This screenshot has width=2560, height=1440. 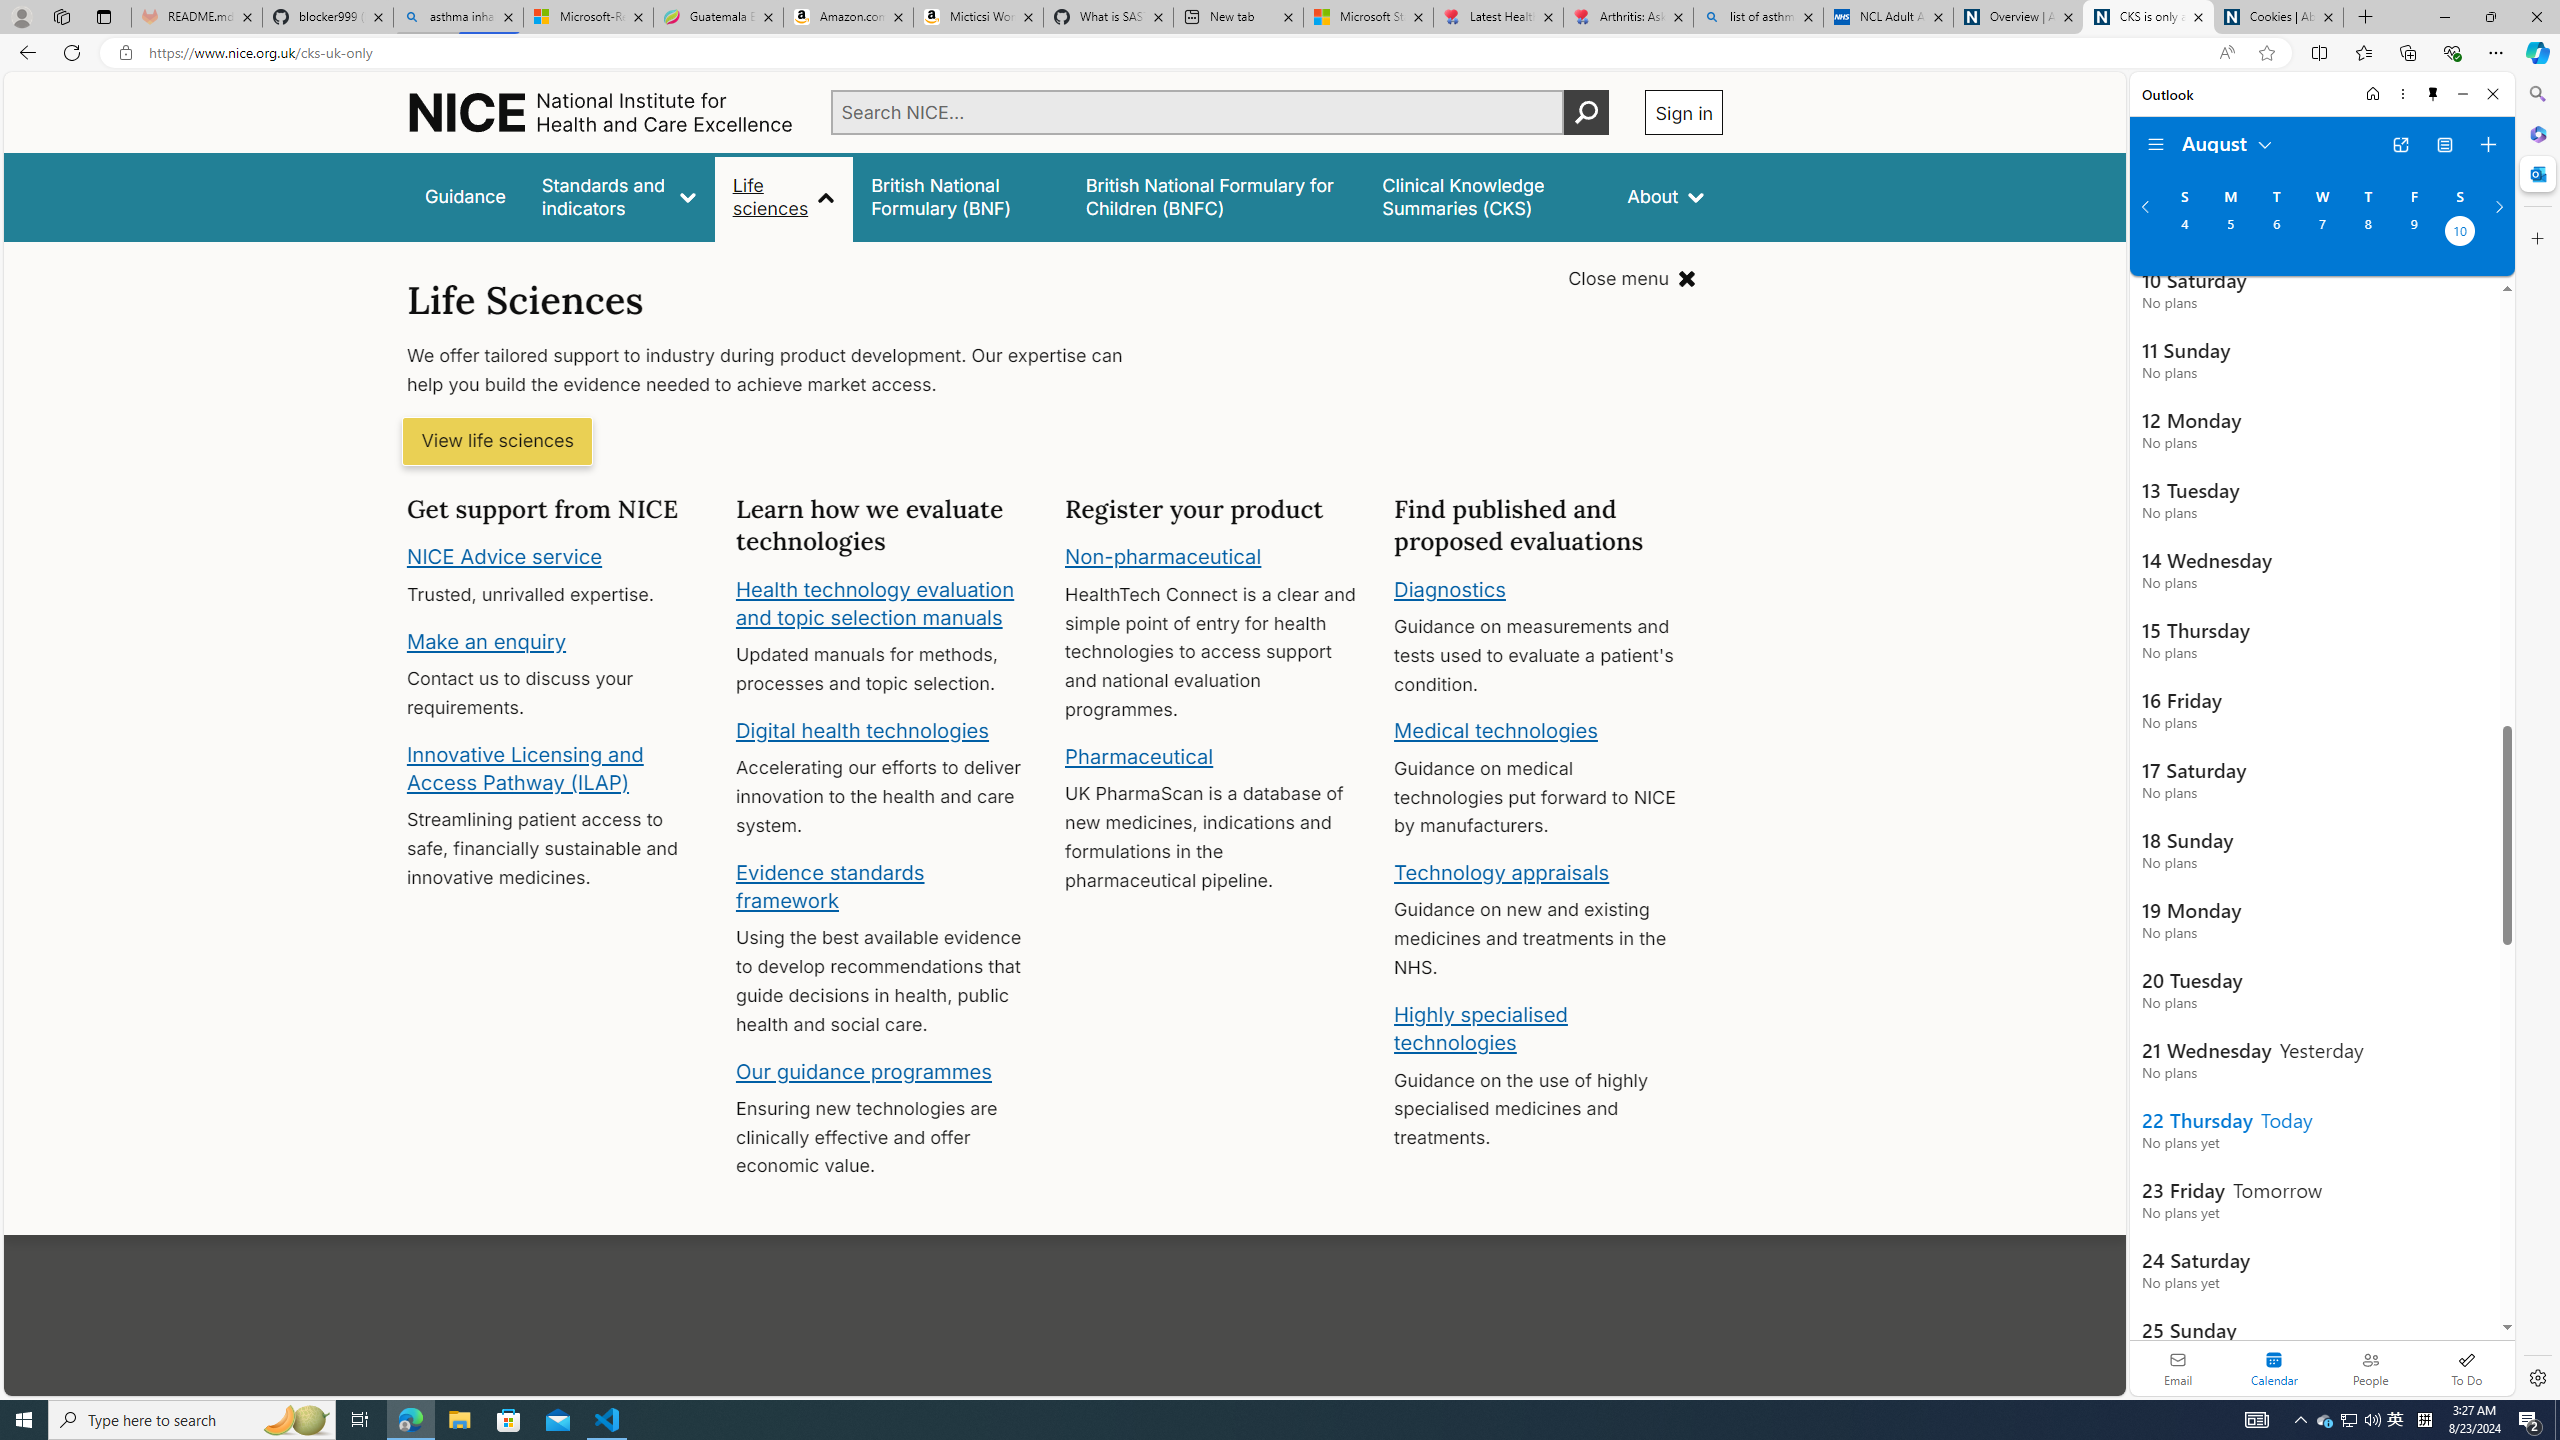 I want to click on Close menu, so click(x=1632, y=280).